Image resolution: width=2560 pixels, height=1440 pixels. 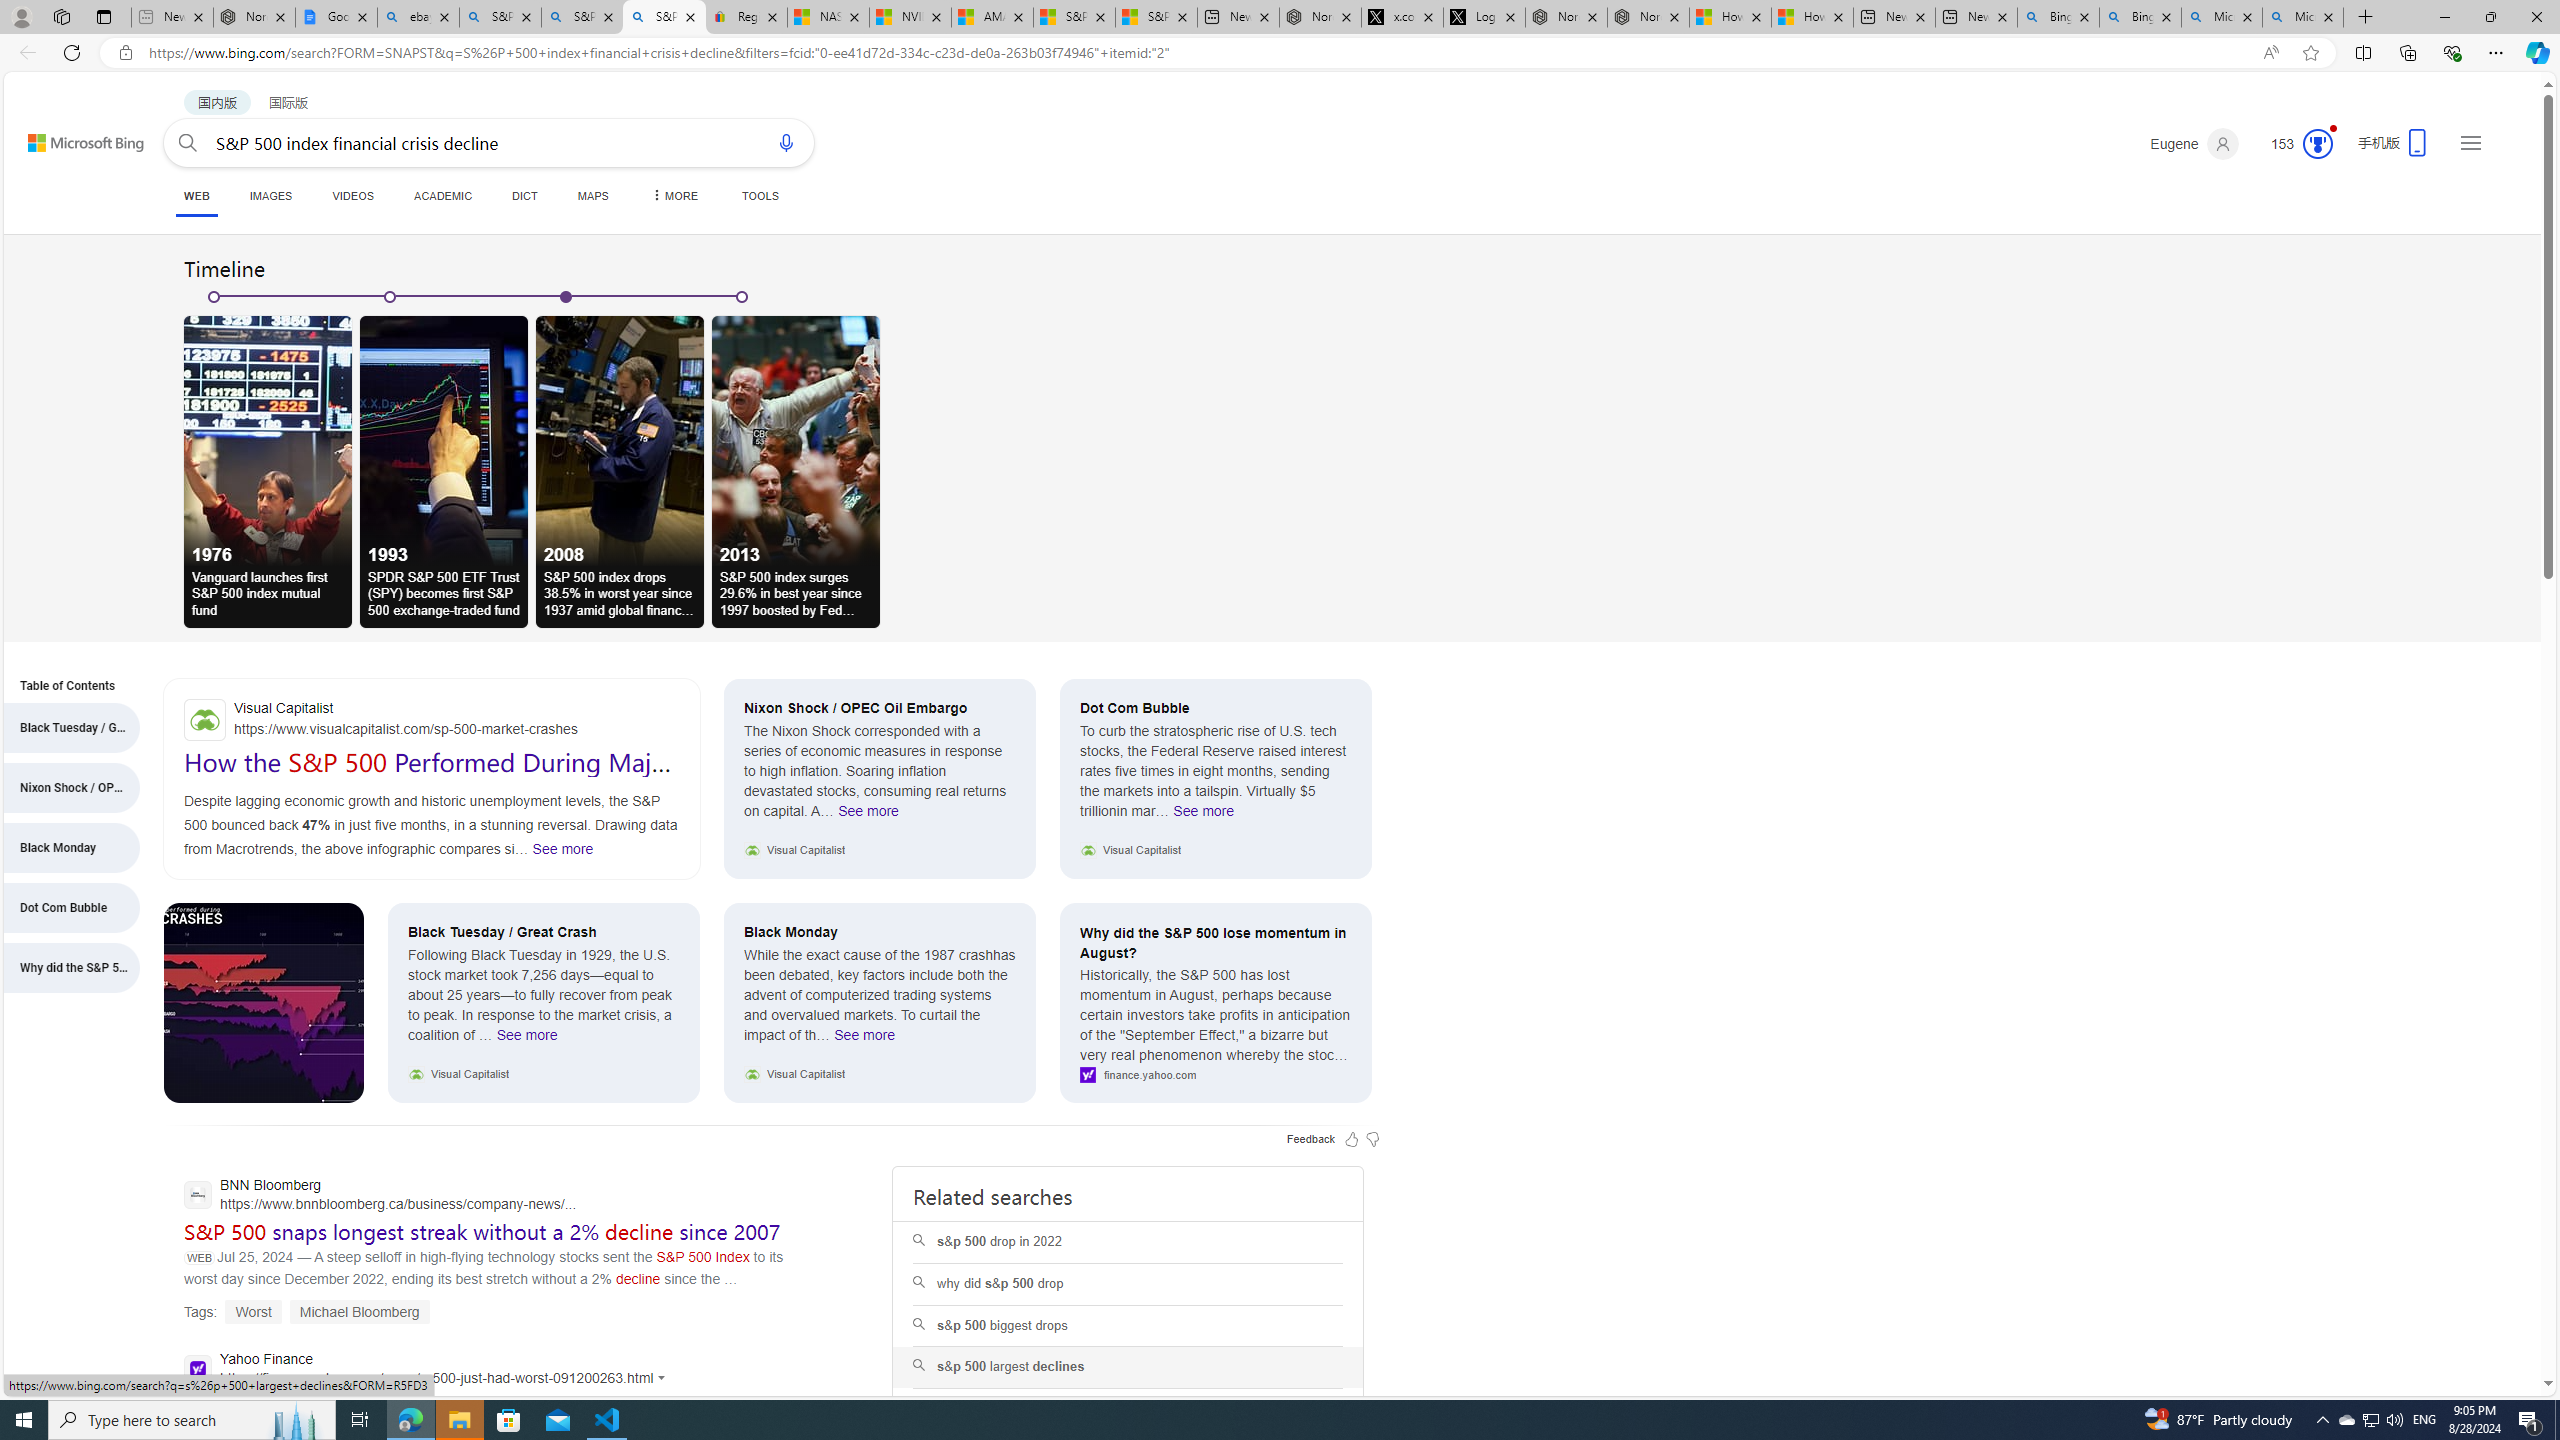 What do you see at coordinates (1402, 17) in the screenshot?
I see `x.com/NordaceOfficial` at bounding box center [1402, 17].